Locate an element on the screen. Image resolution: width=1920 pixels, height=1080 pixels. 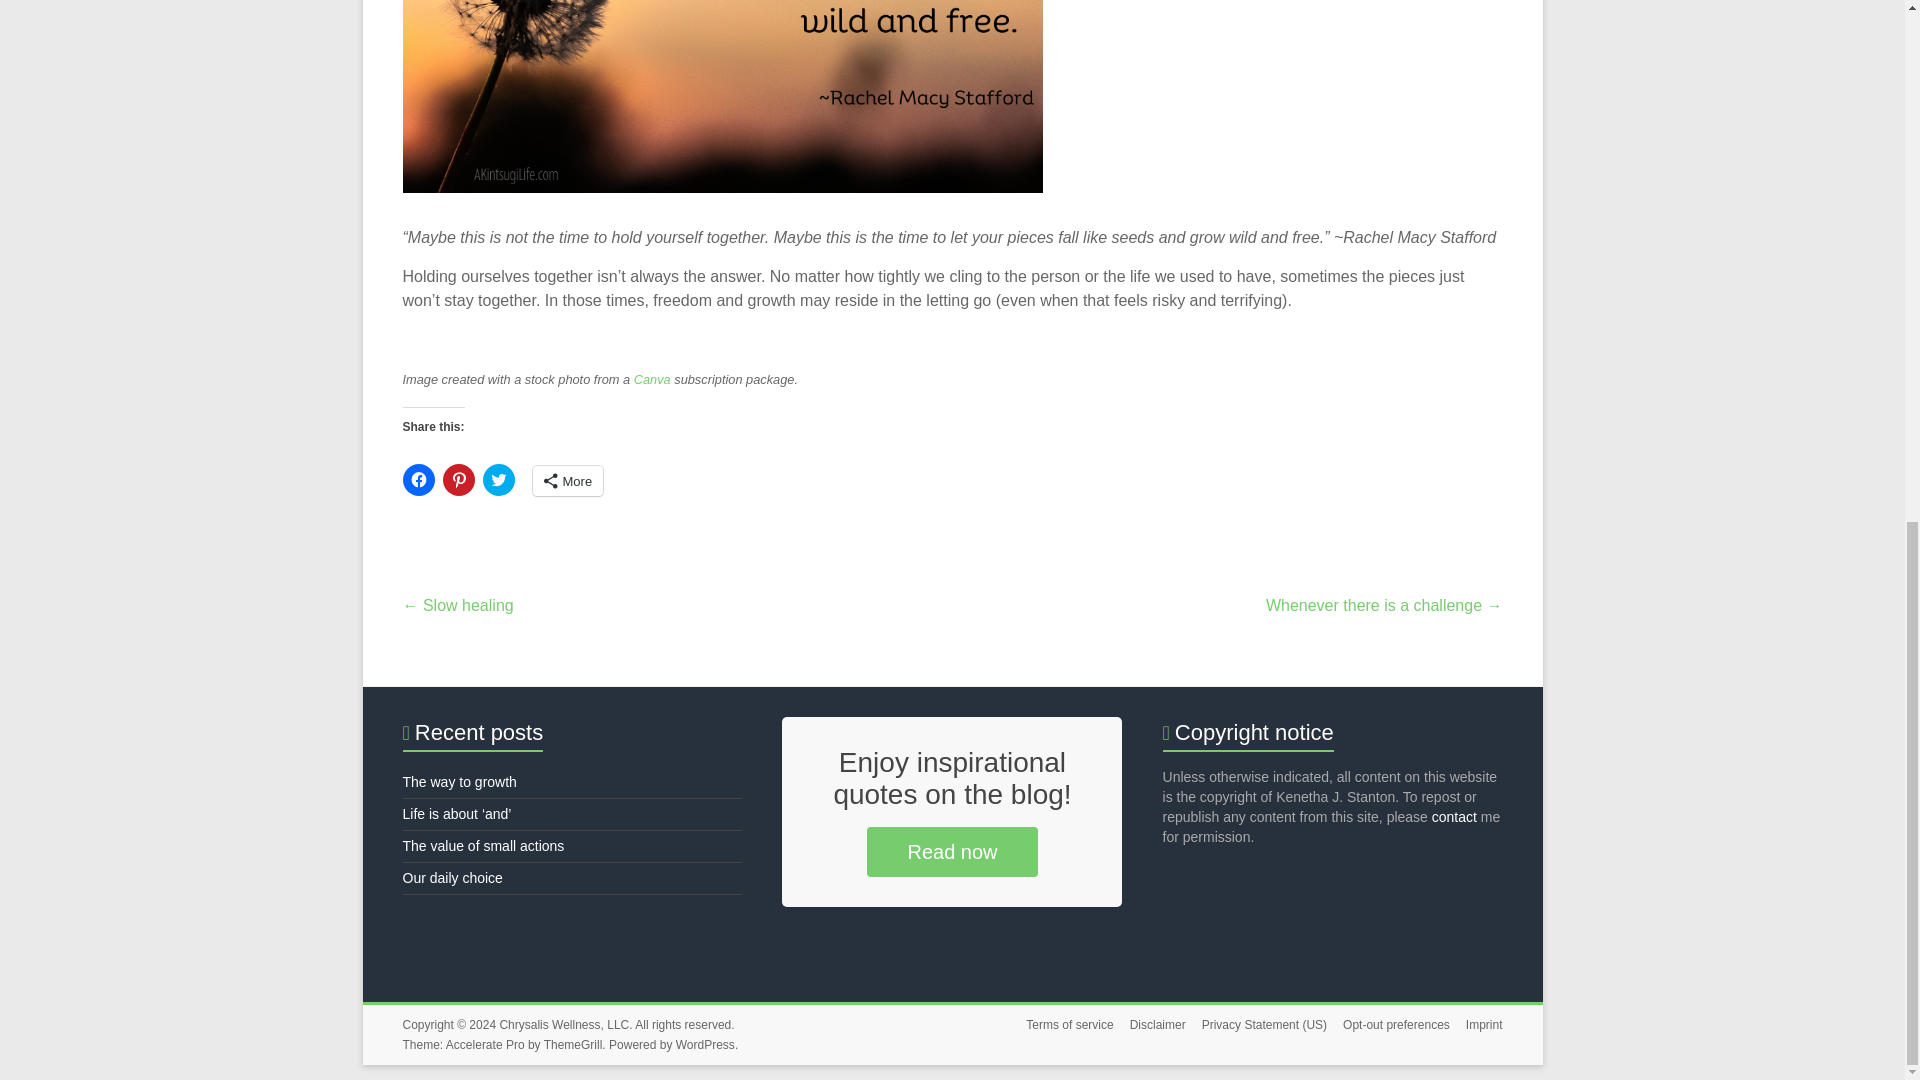
Click to share on Pinterest is located at coordinates (458, 480).